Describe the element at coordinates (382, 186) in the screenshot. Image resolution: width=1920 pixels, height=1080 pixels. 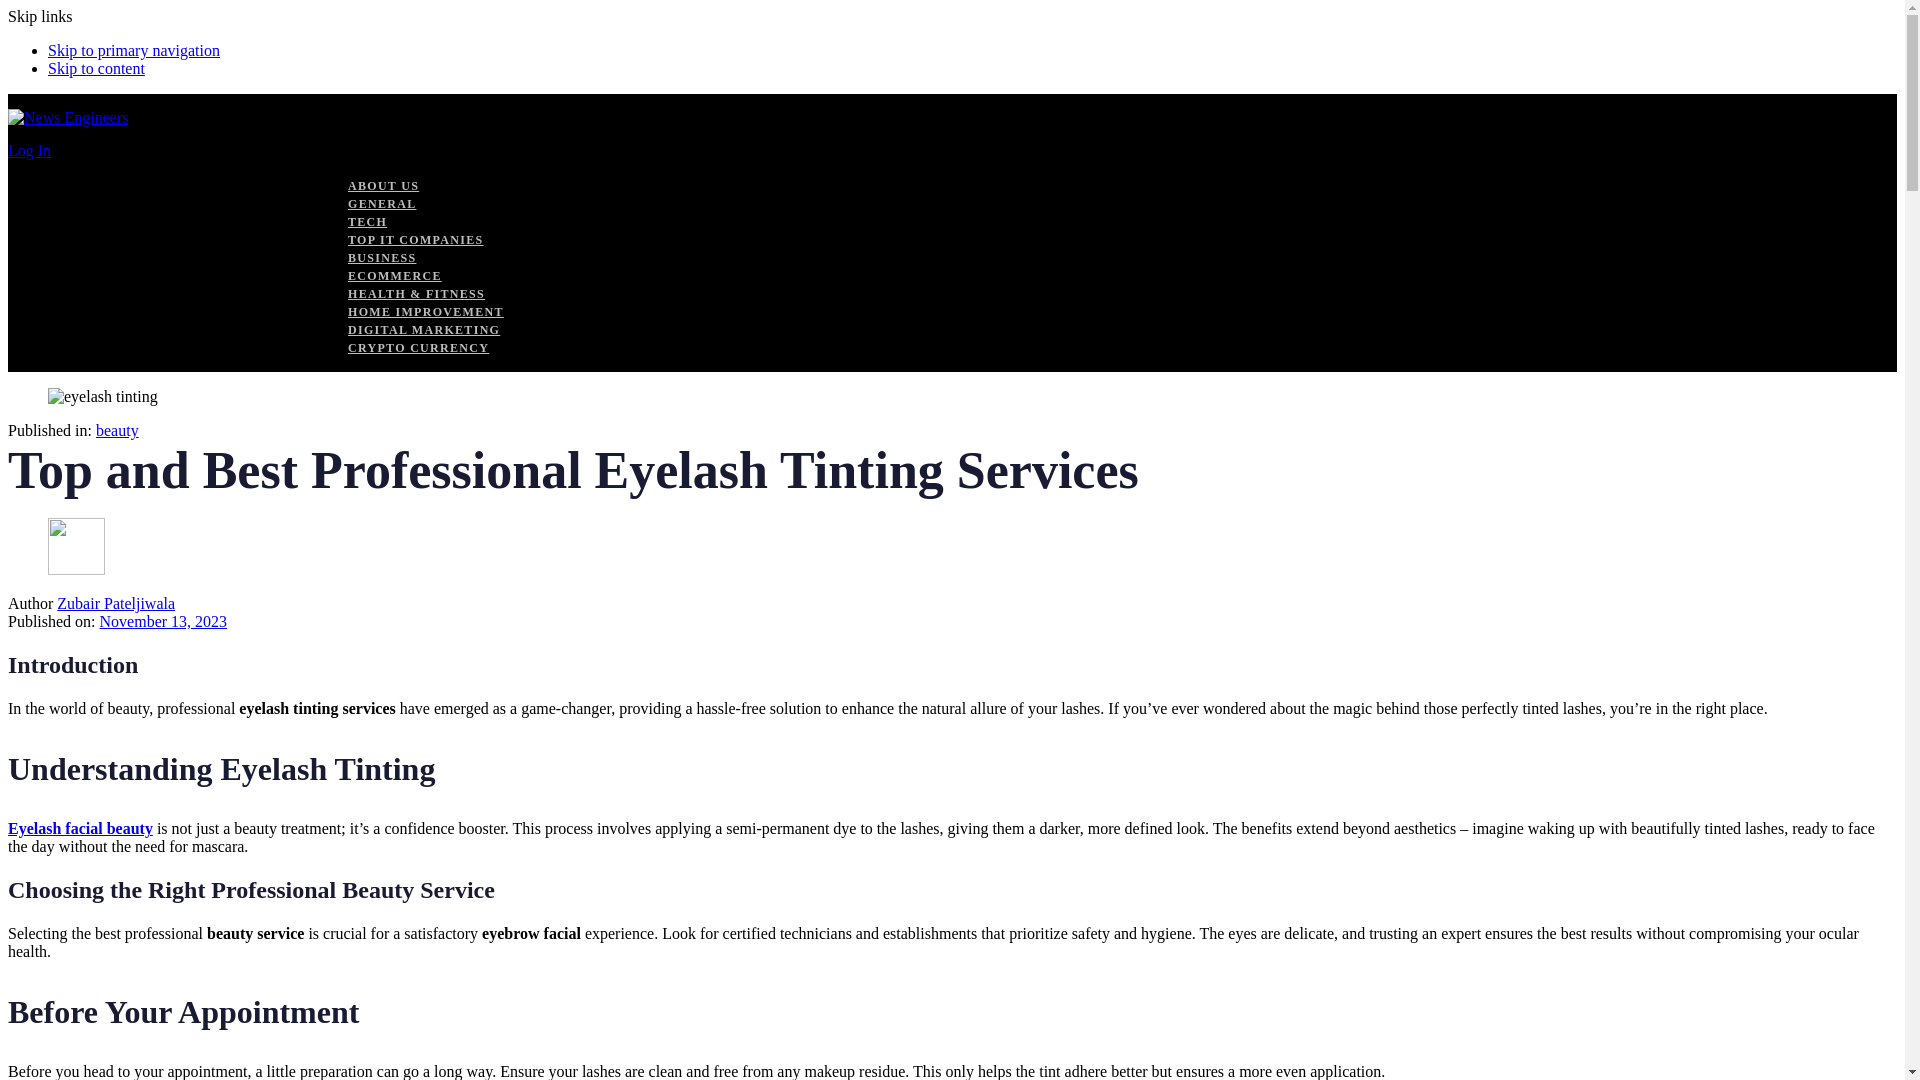
I see `ABOUT US` at that location.